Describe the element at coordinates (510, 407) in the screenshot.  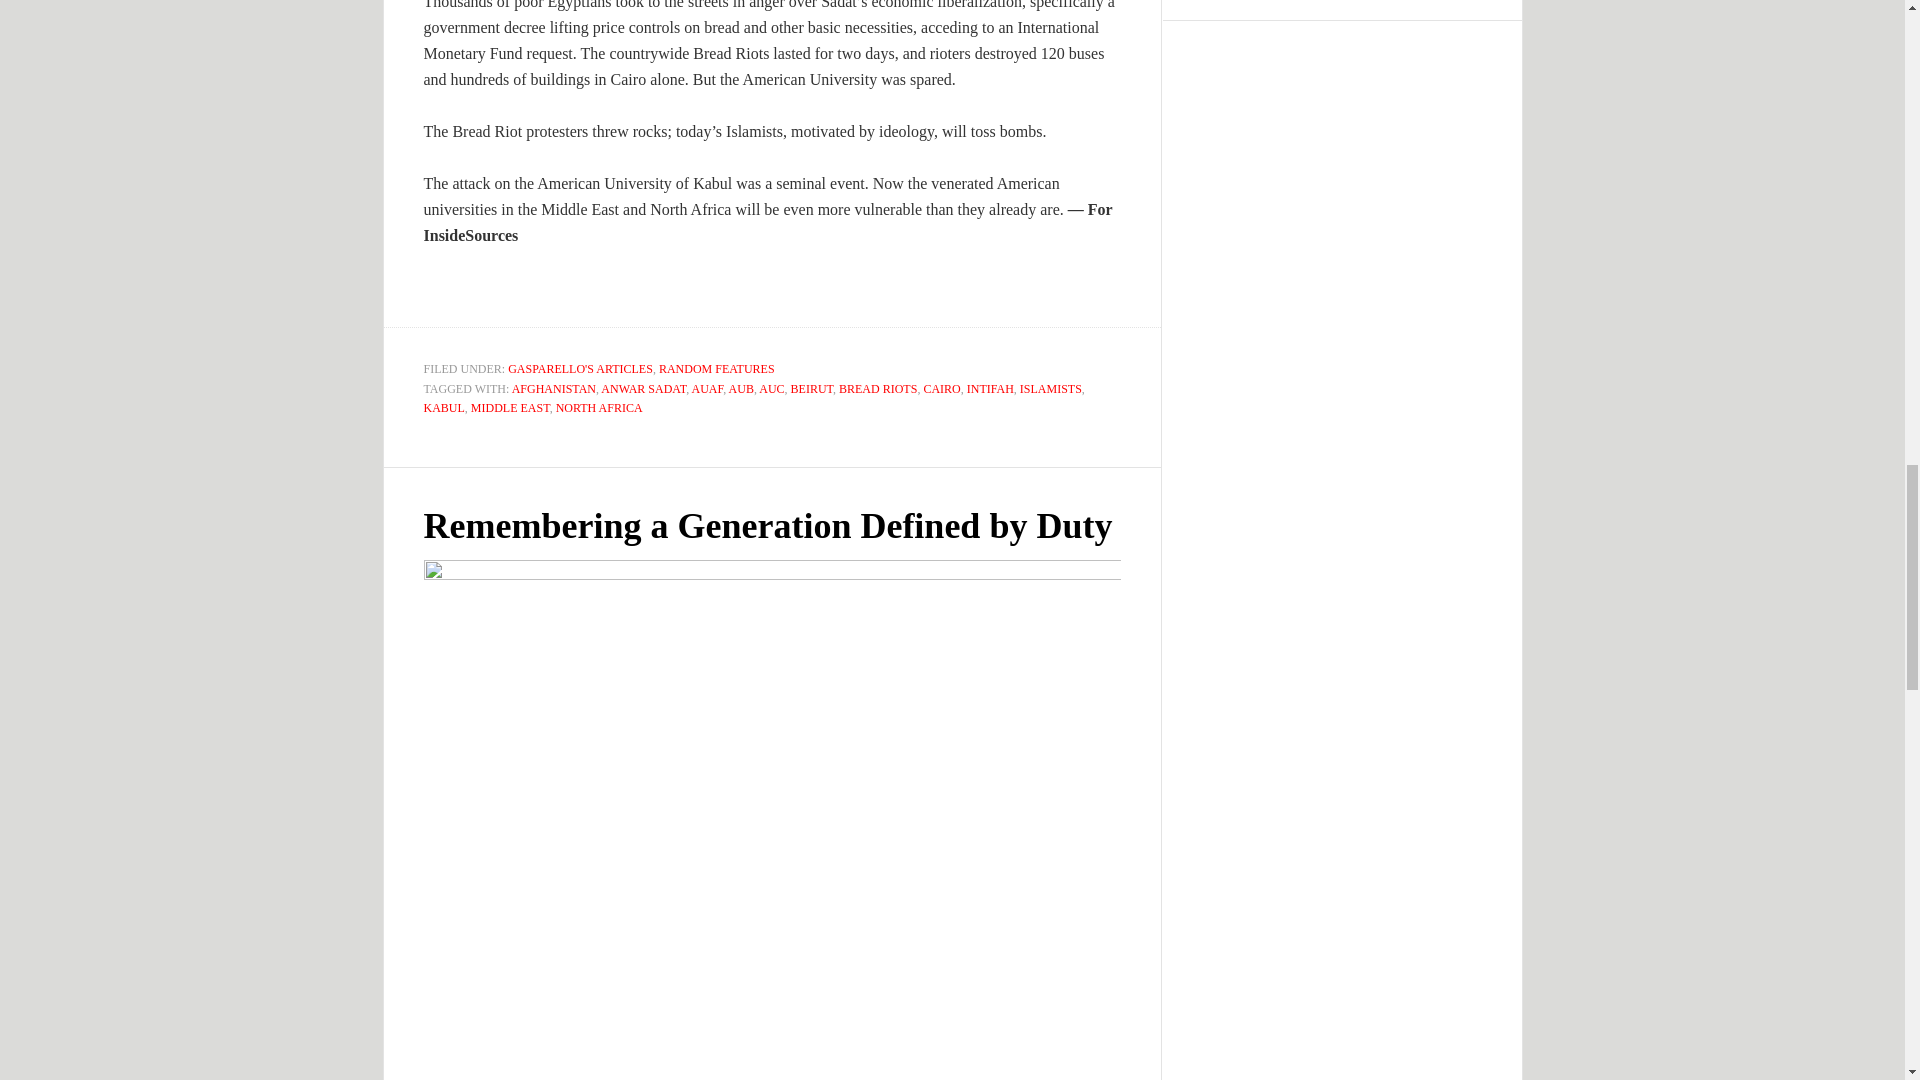
I see `MIDDLE EAST` at that location.